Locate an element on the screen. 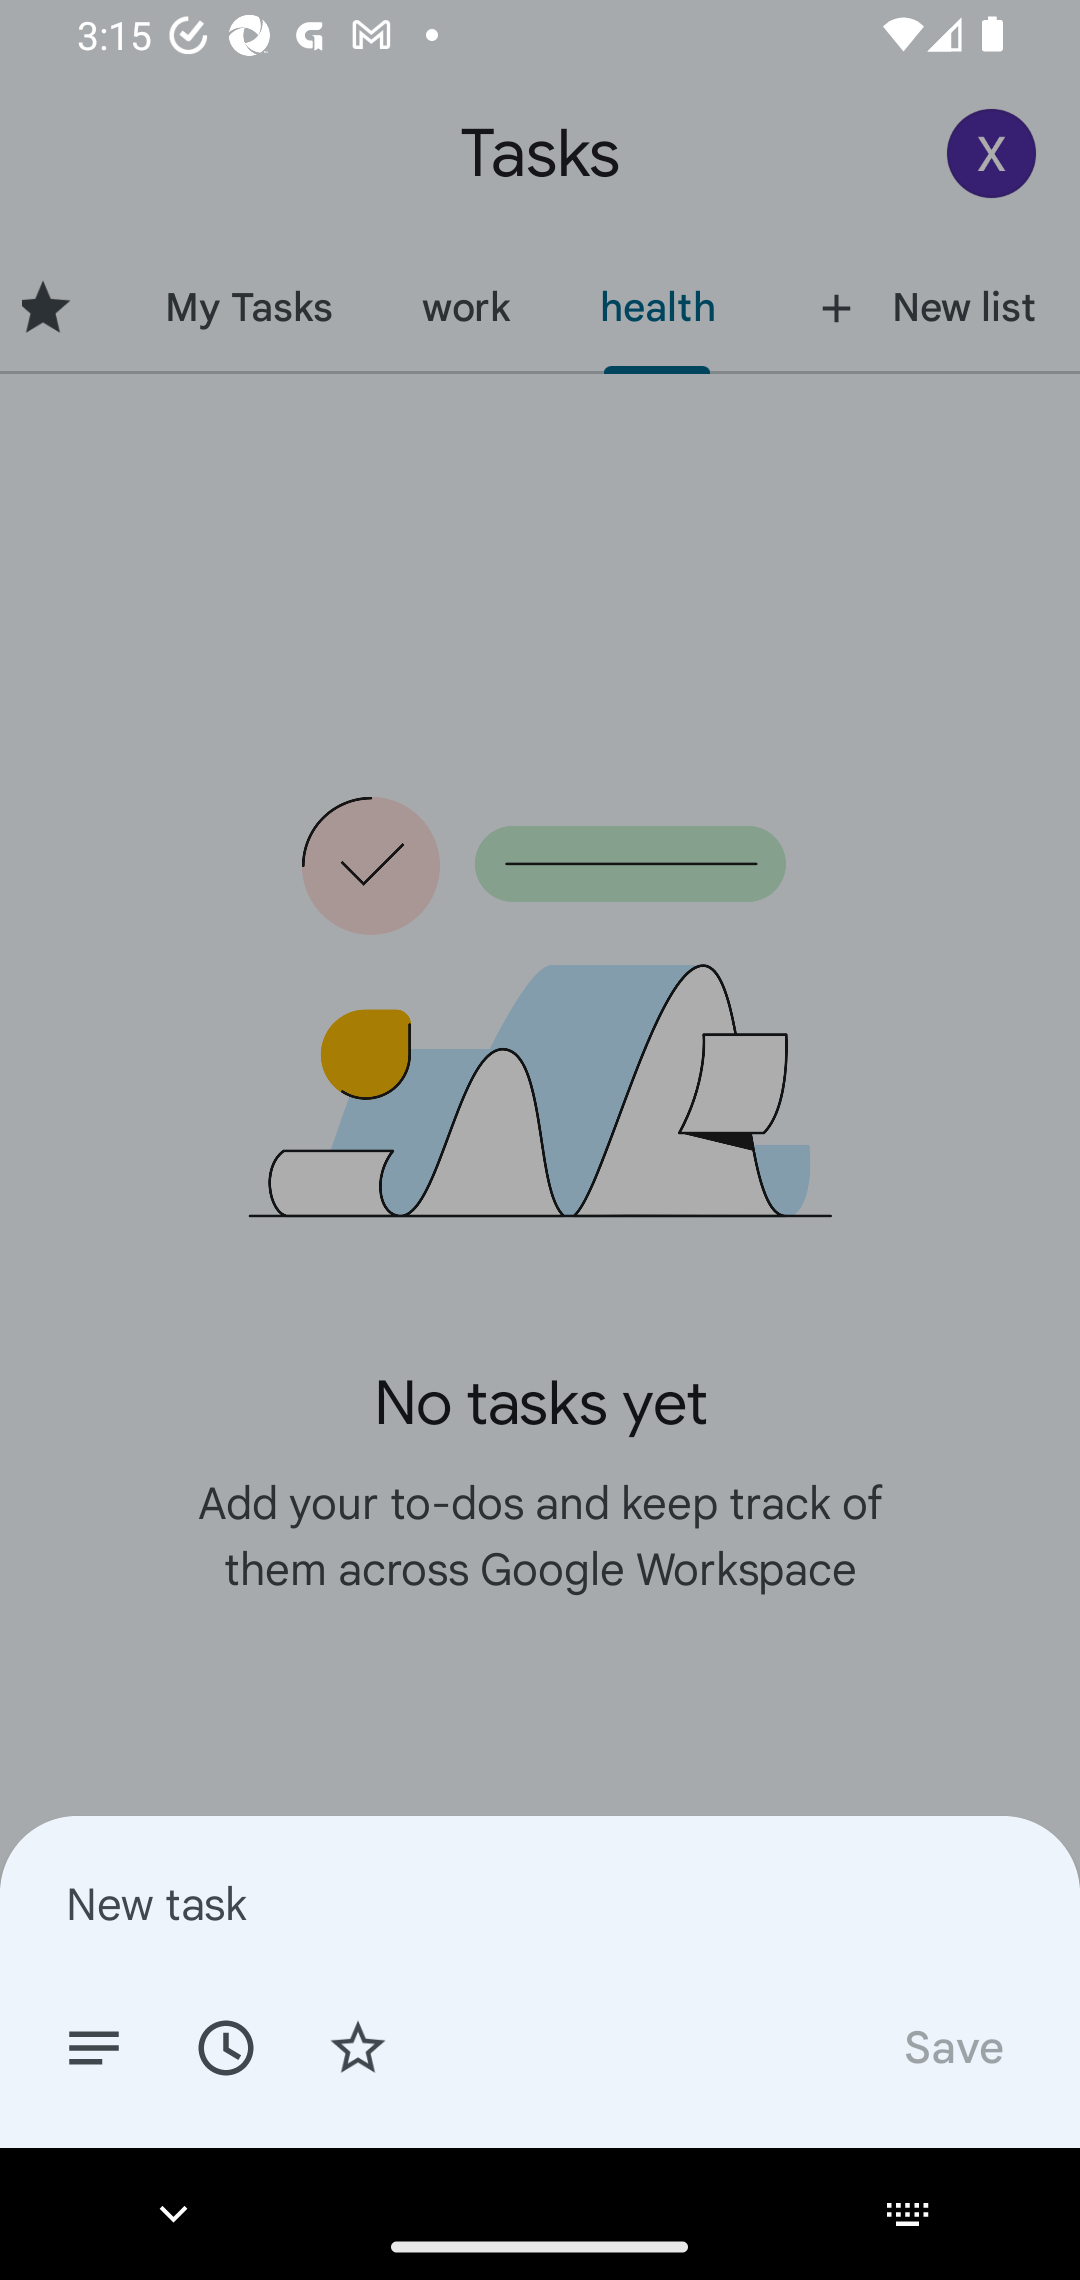 The height and width of the screenshot is (2280, 1080). New task is located at coordinates (540, 1903).